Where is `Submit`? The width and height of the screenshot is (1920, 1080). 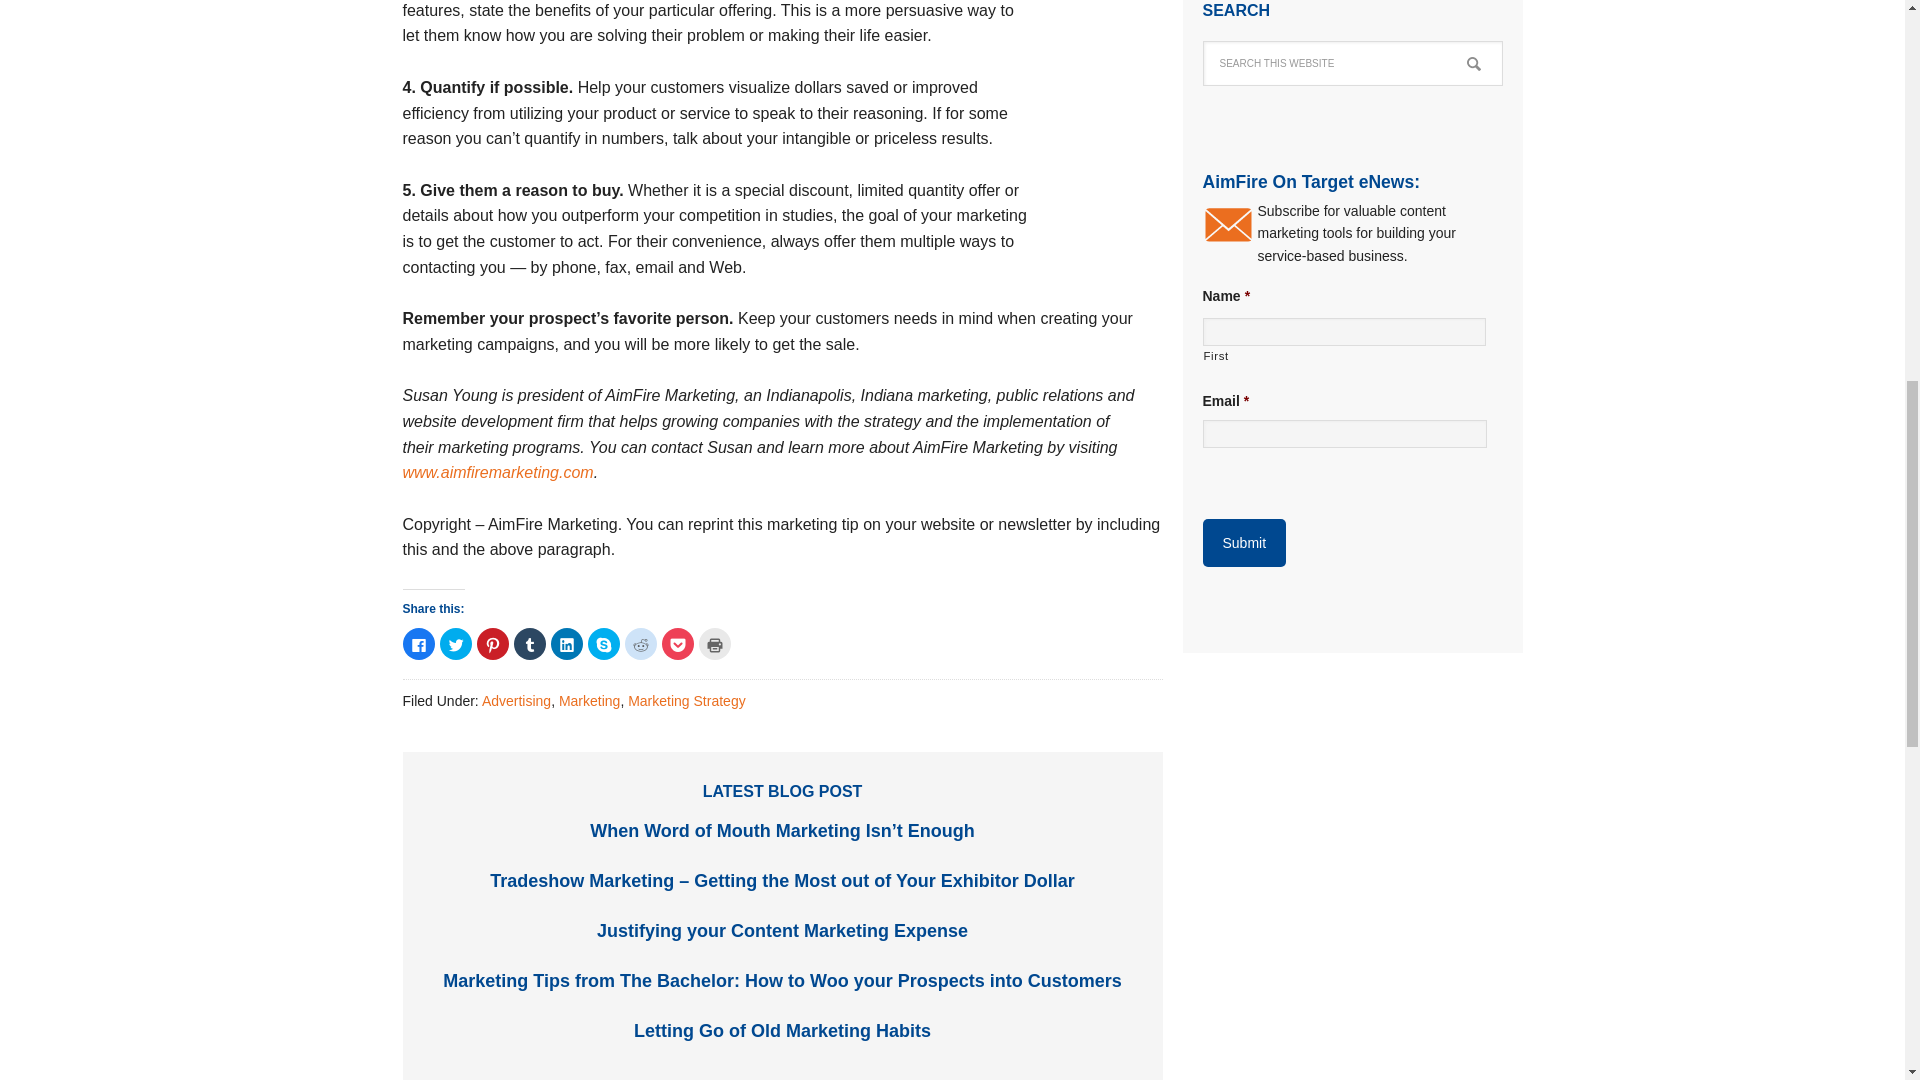
Submit is located at coordinates (1244, 543).